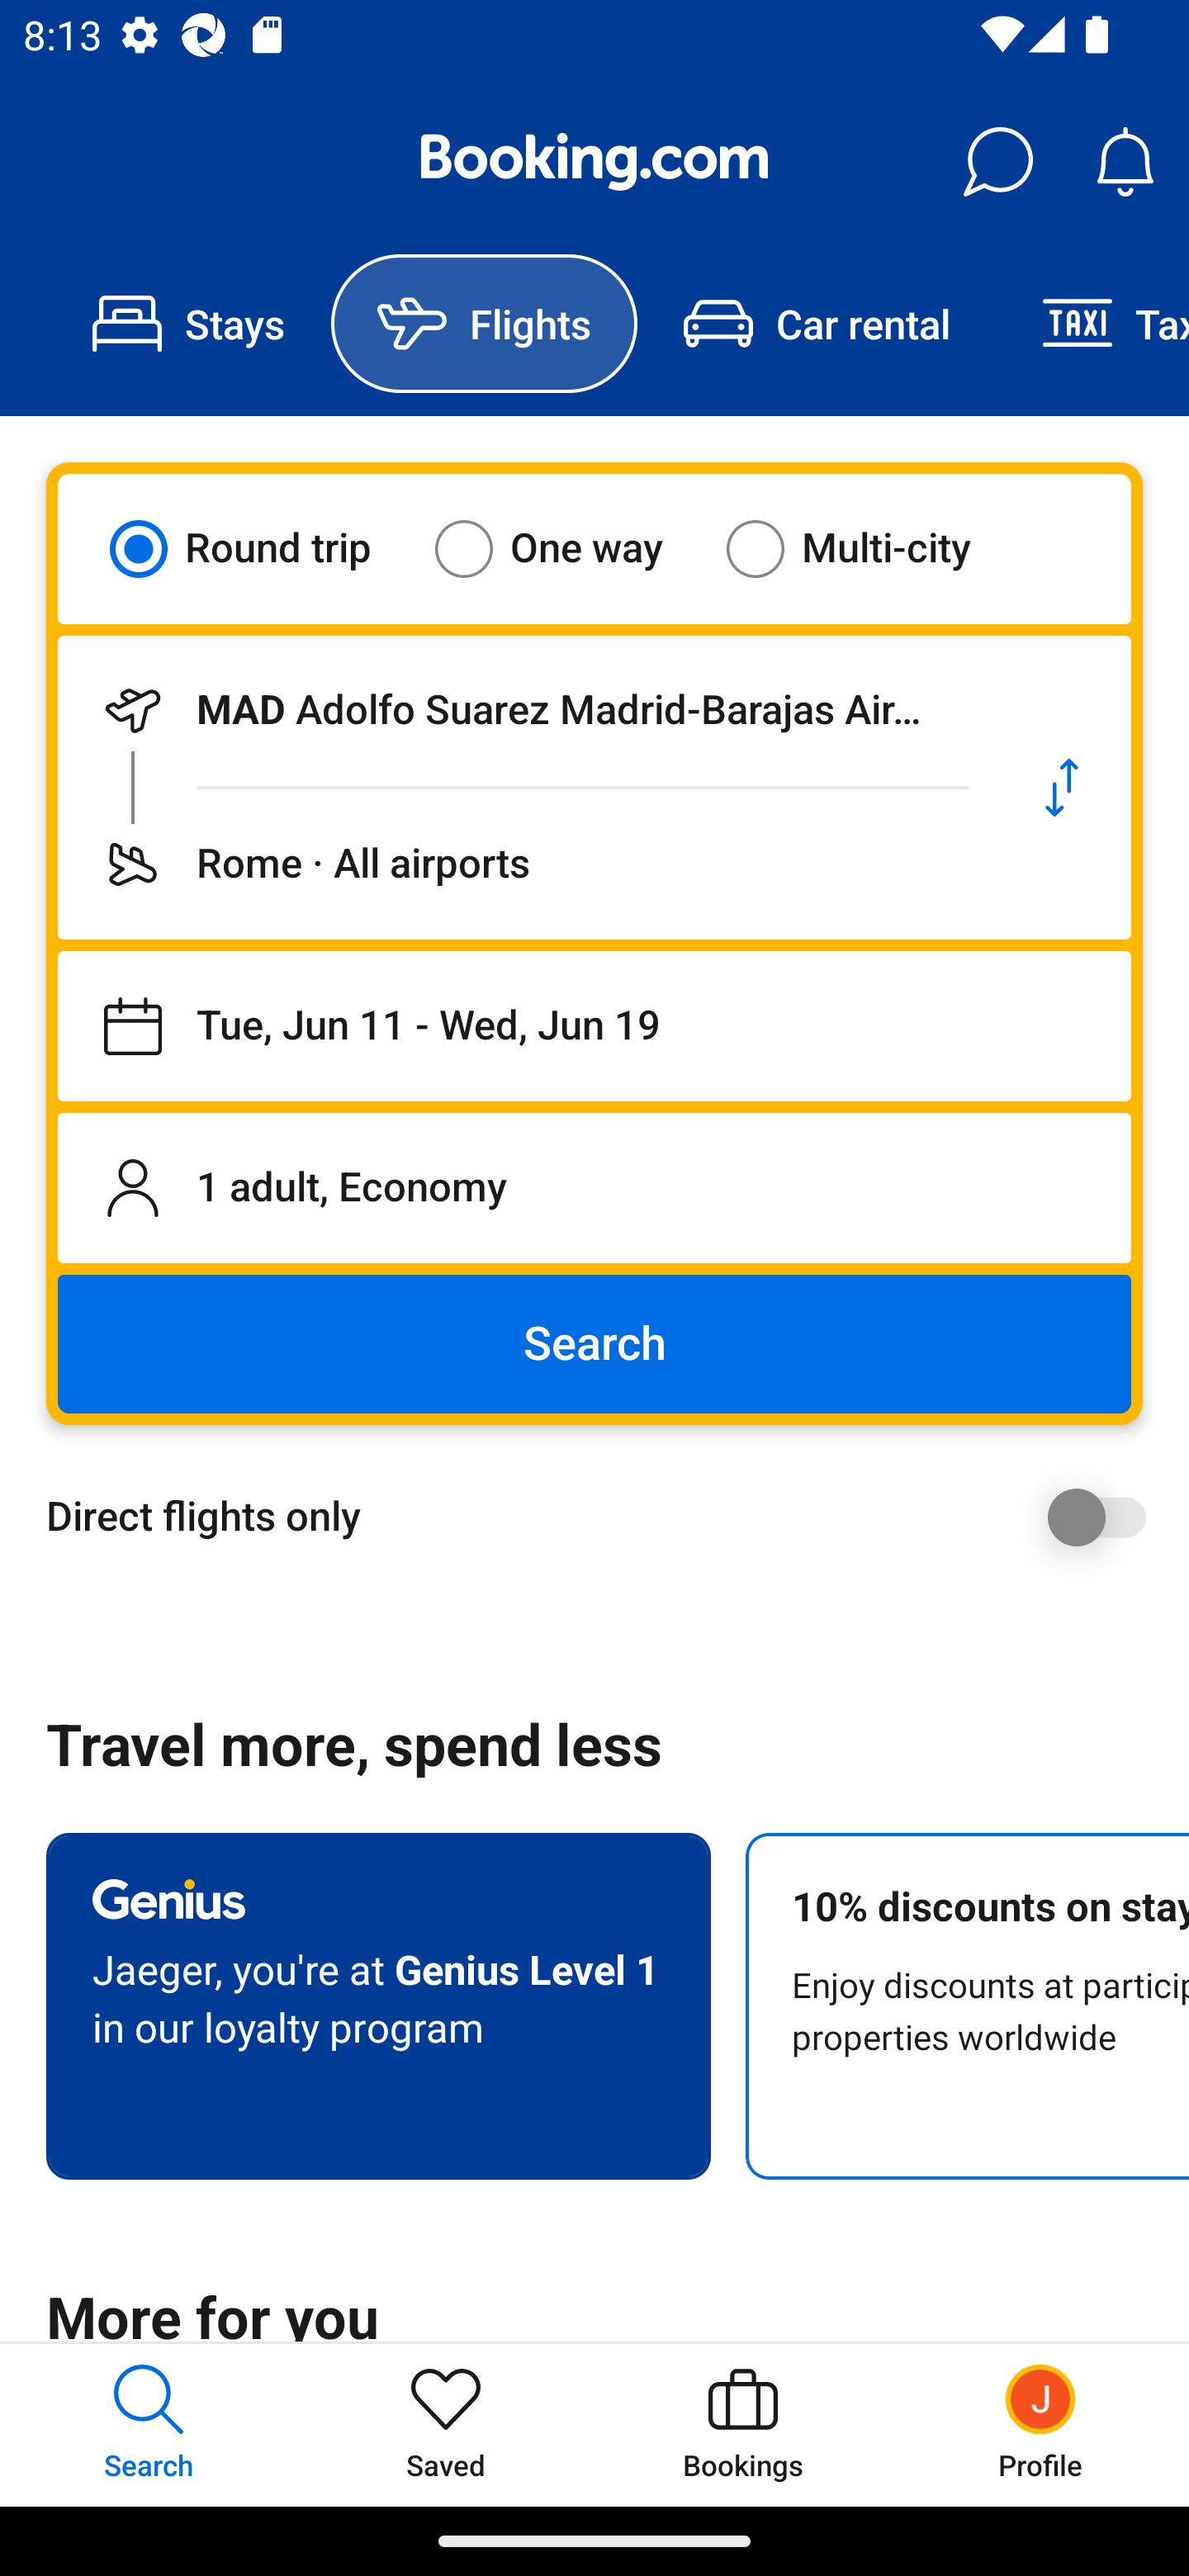  I want to click on Multi-city, so click(869, 548).